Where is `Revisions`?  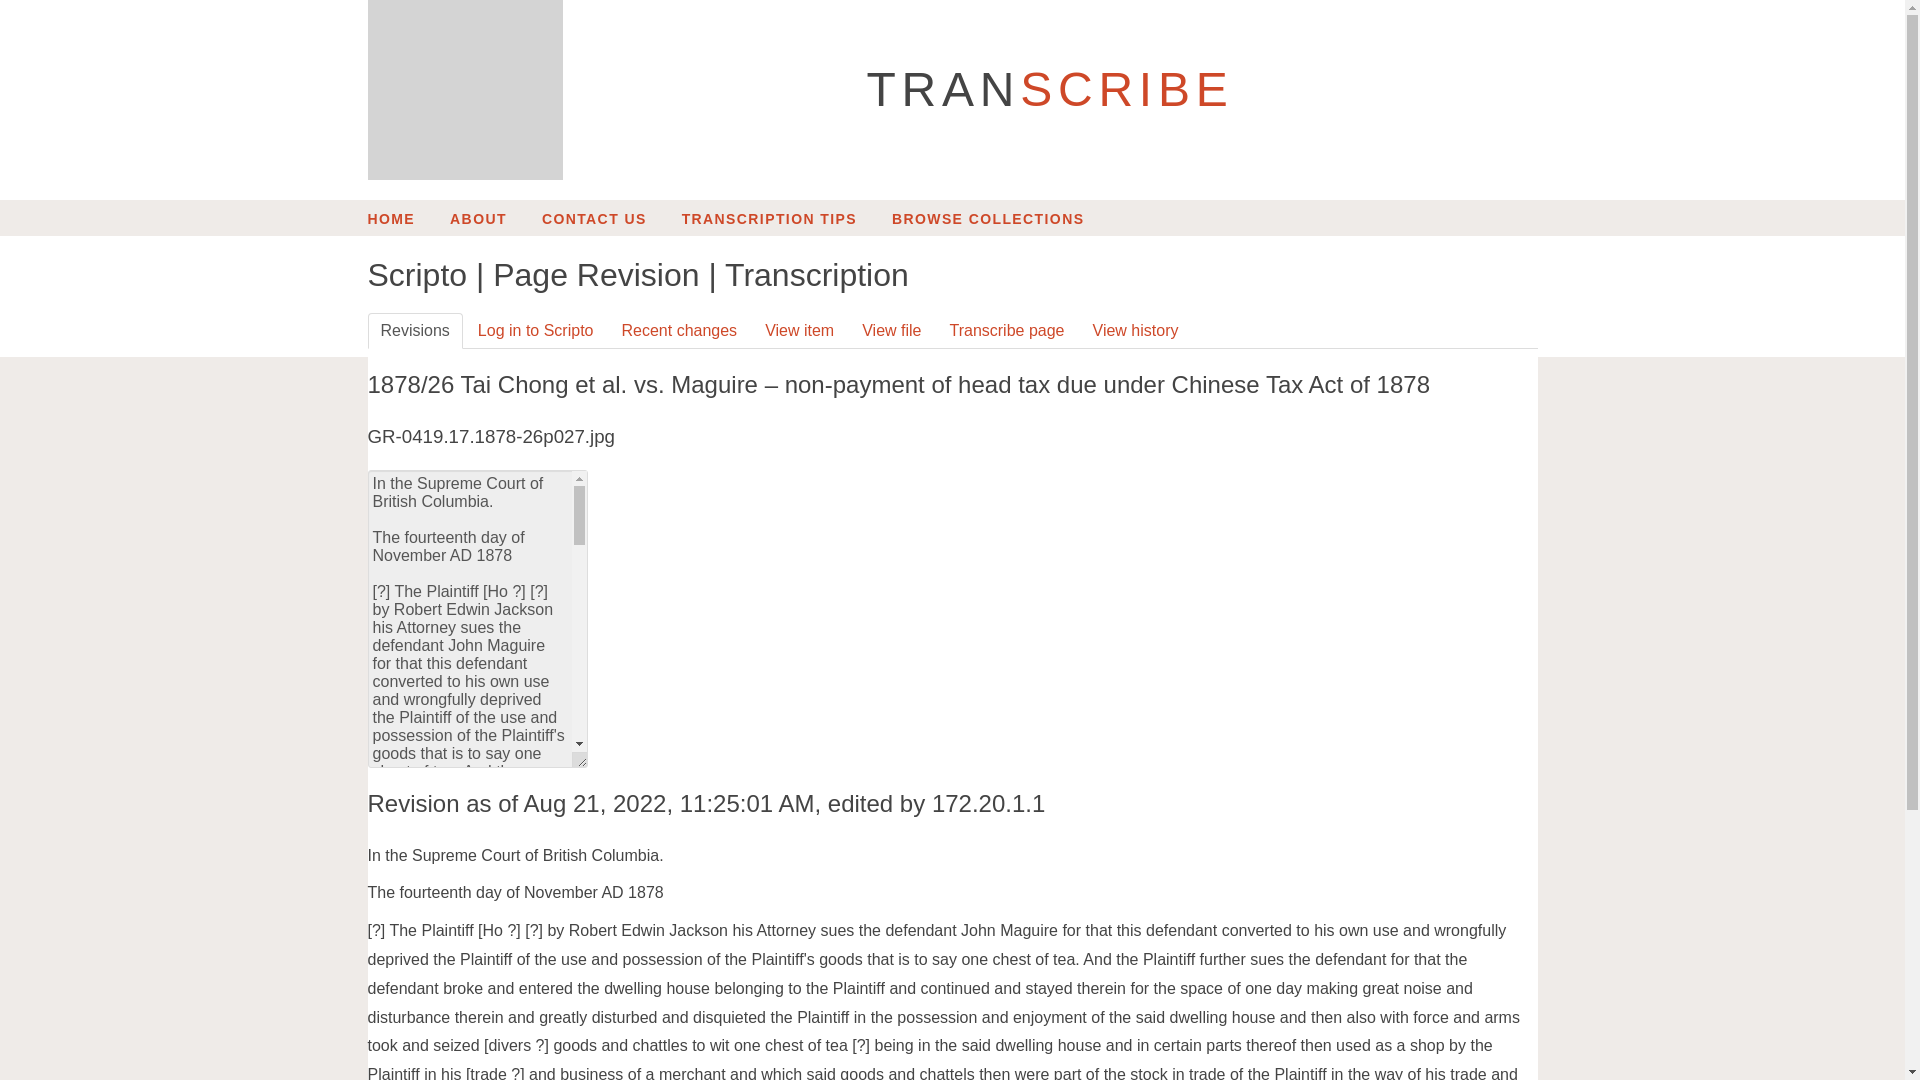
Revisions is located at coordinates (415, 330).